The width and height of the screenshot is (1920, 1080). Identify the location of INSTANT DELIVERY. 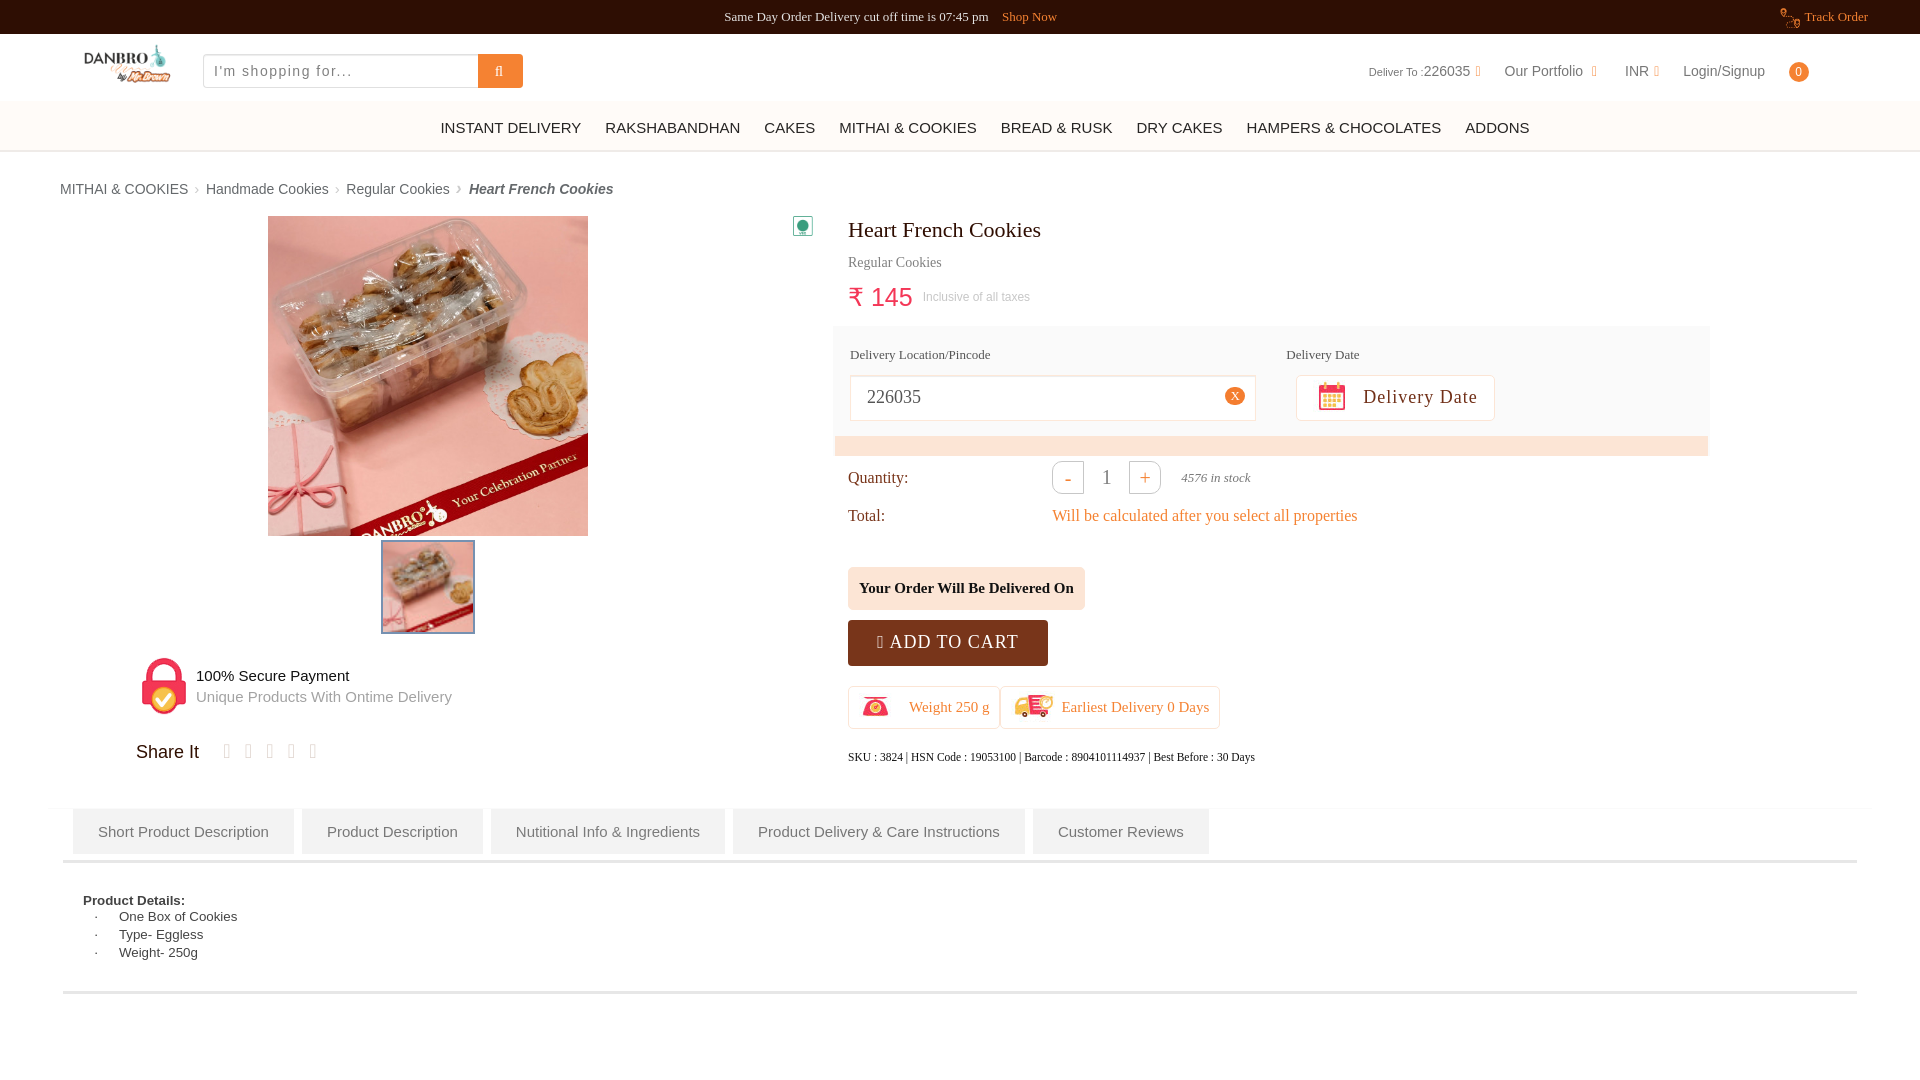
(510, 128).